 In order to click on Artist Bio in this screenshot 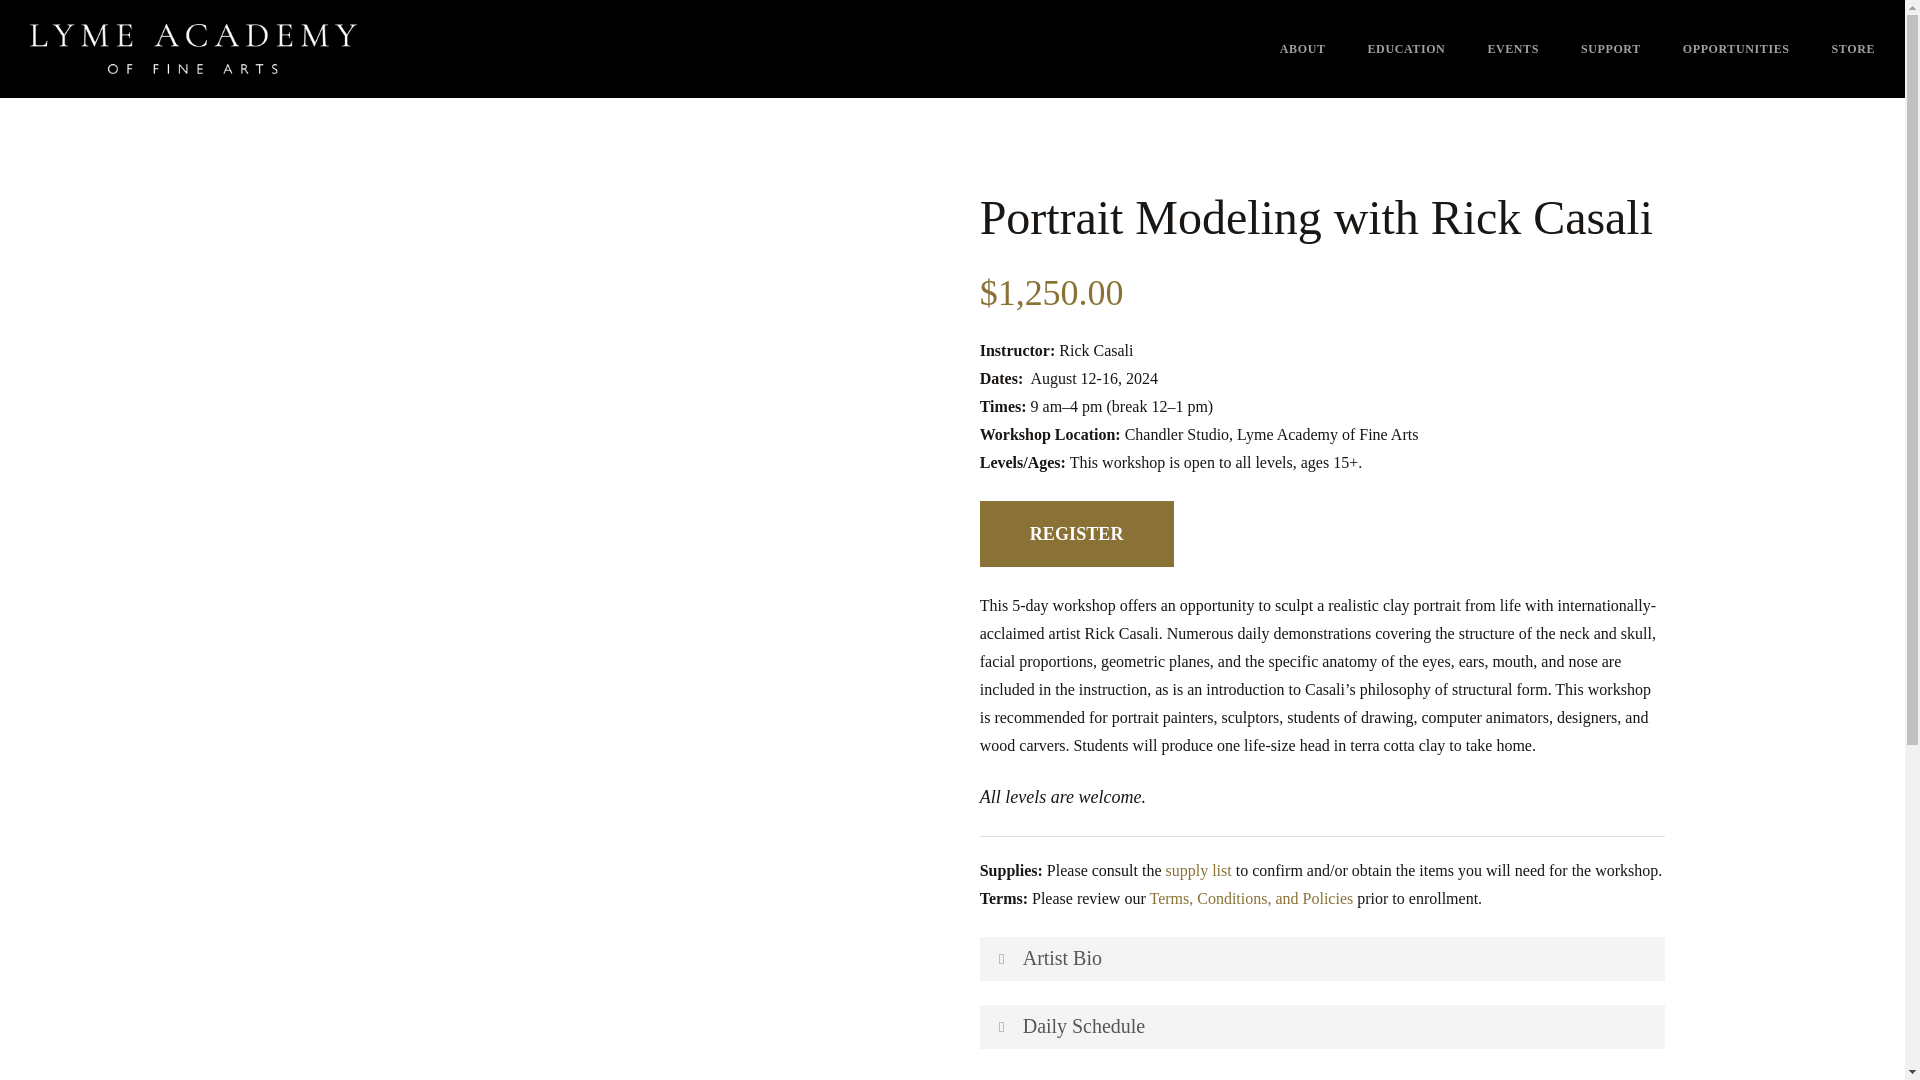, I will do `click(1322, 958)`.